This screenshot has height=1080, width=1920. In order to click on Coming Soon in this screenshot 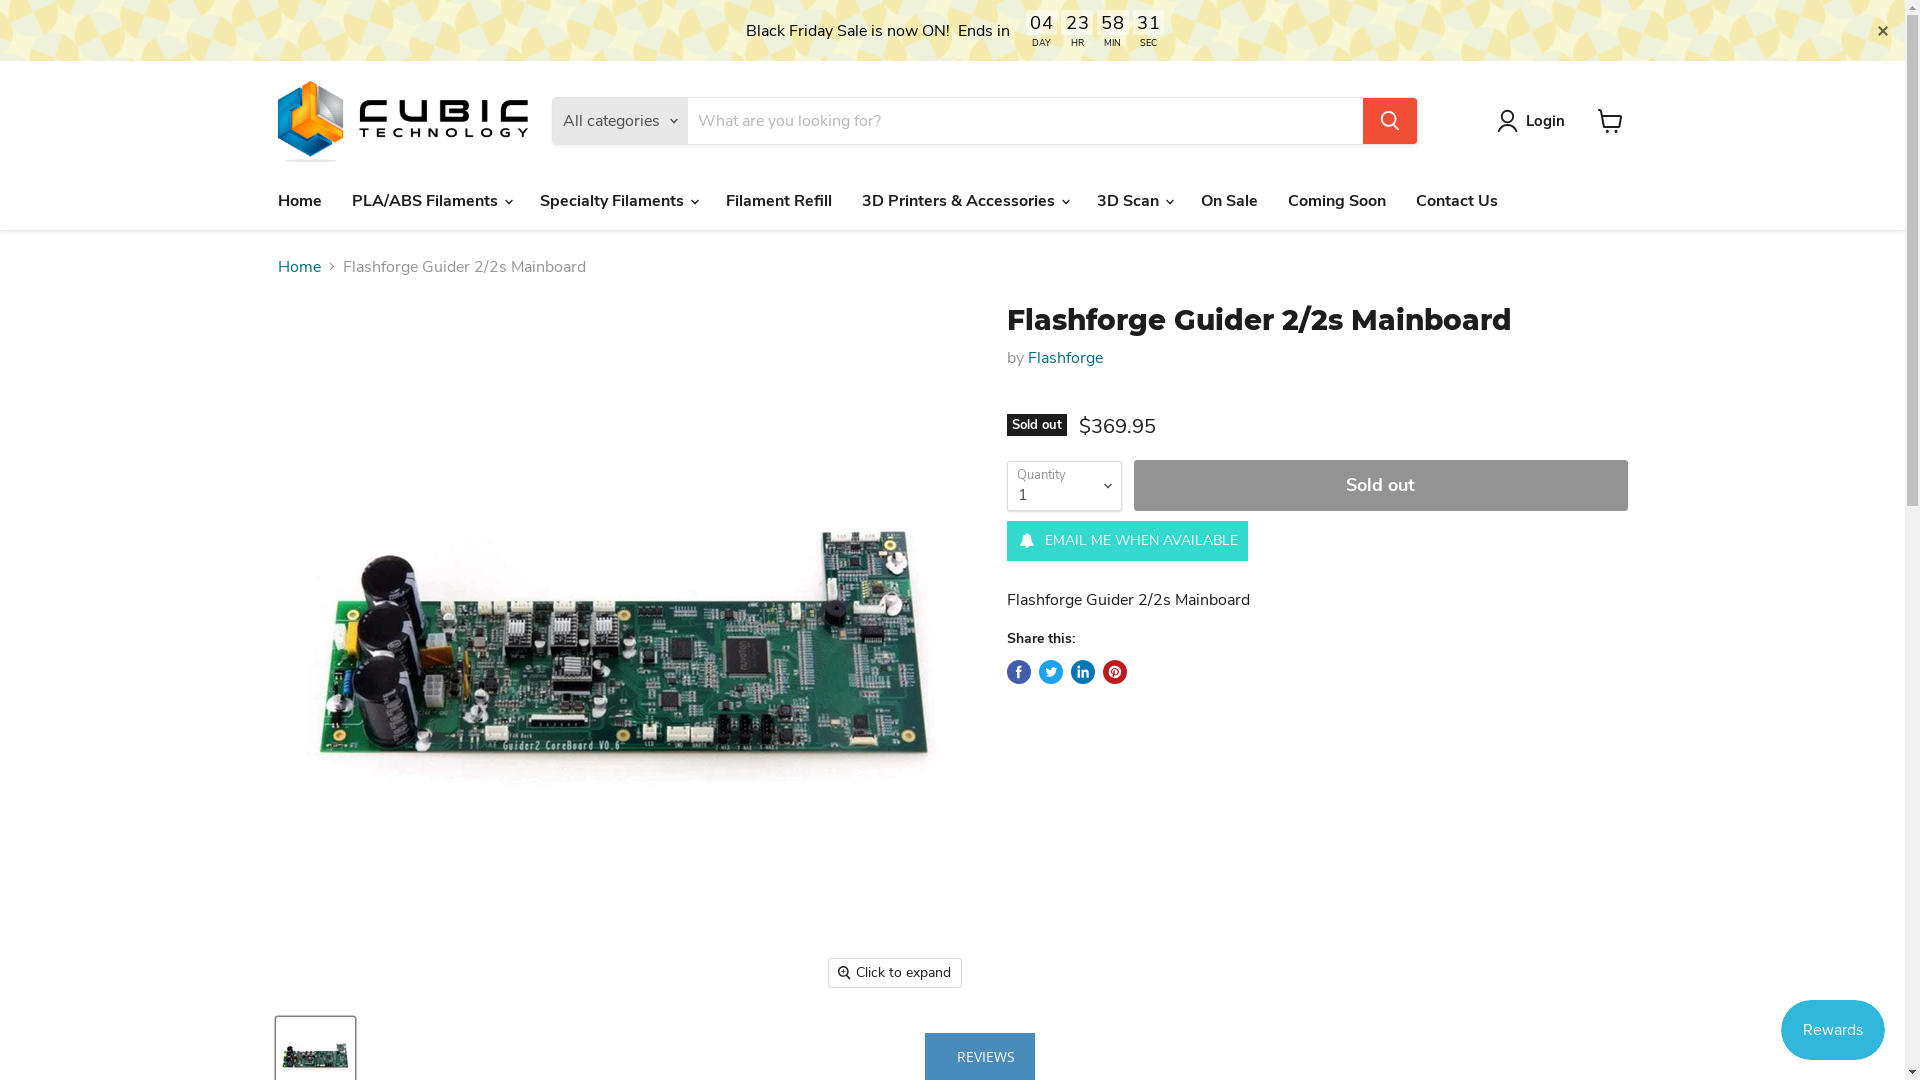, I will do `click(1336, 201)`.